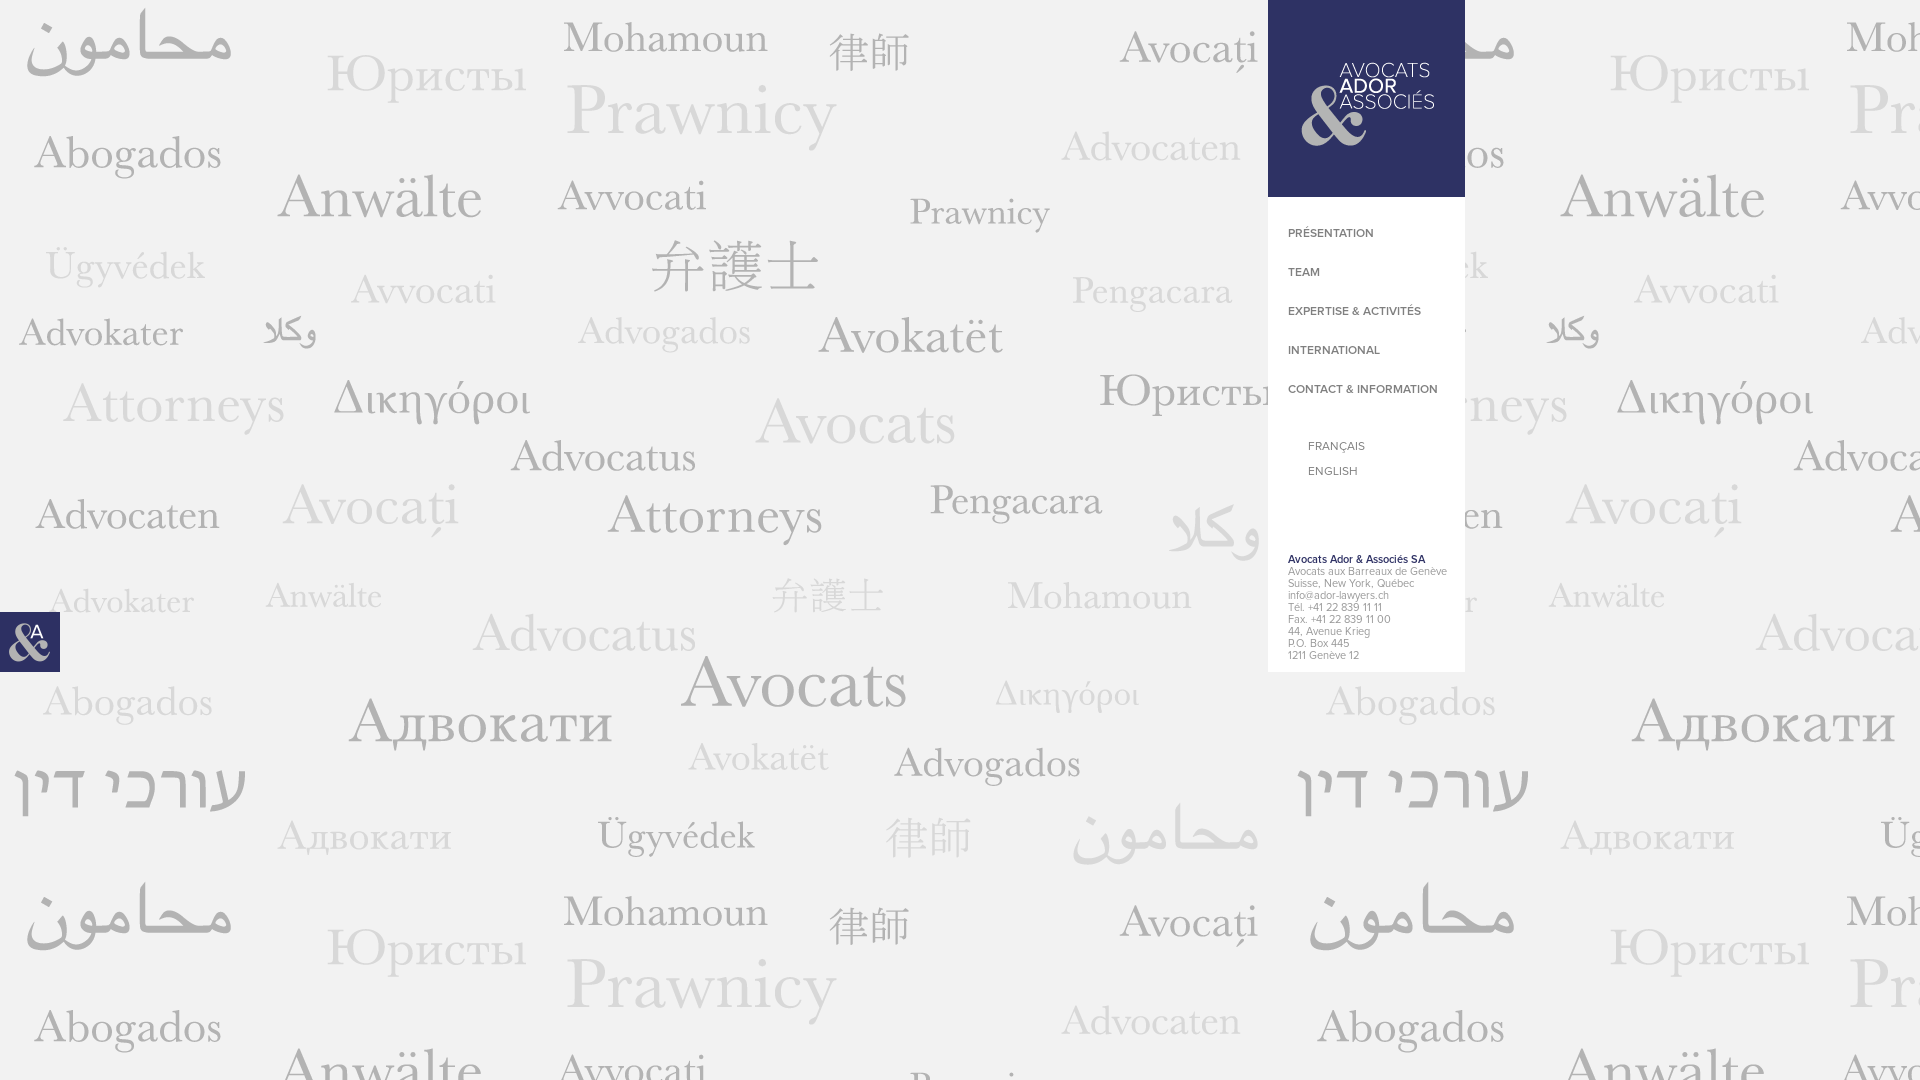 Image resolution: width=1920 pixels, height=1080 pixels. Describe the element at coordinates (1334, 351) in the screenshot. I see `INTERNATIONAL` at that location.